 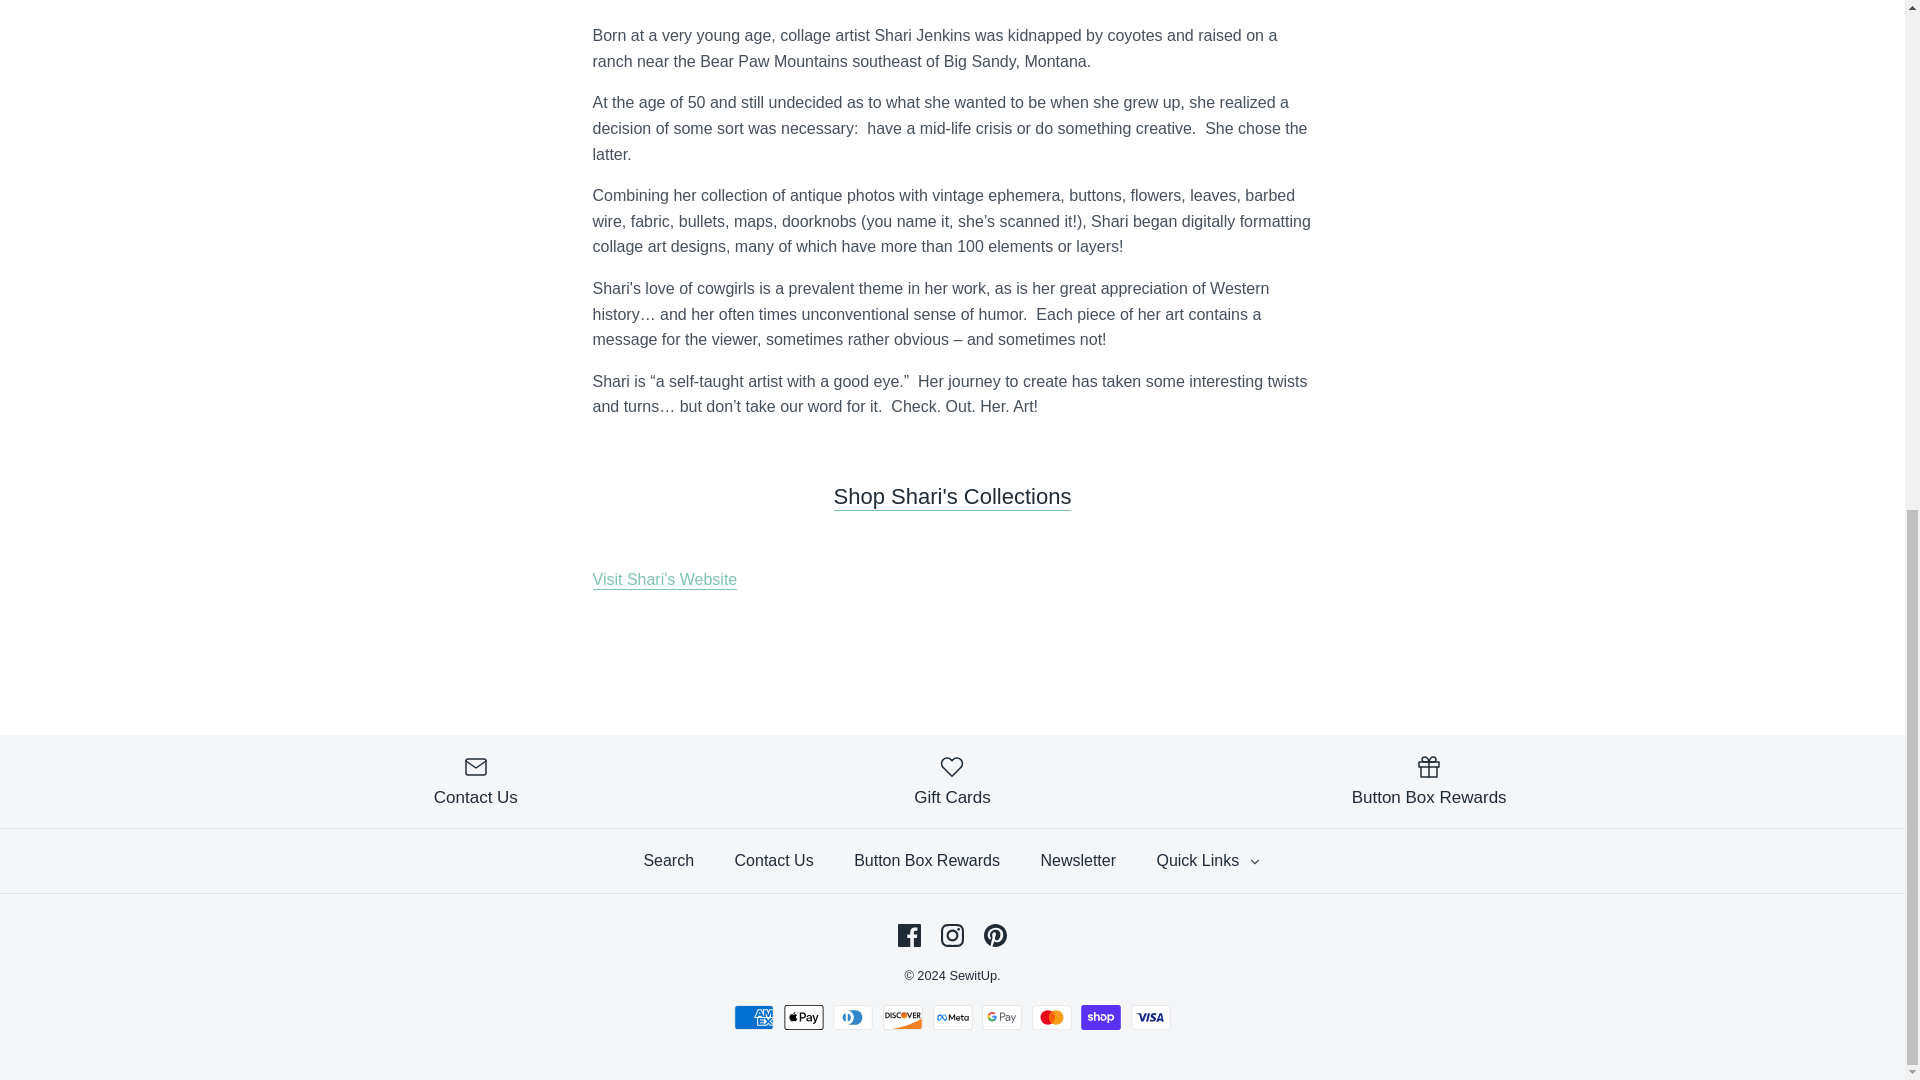 I want to click on Shari Jenkins Website, so click(x=664, y=580).